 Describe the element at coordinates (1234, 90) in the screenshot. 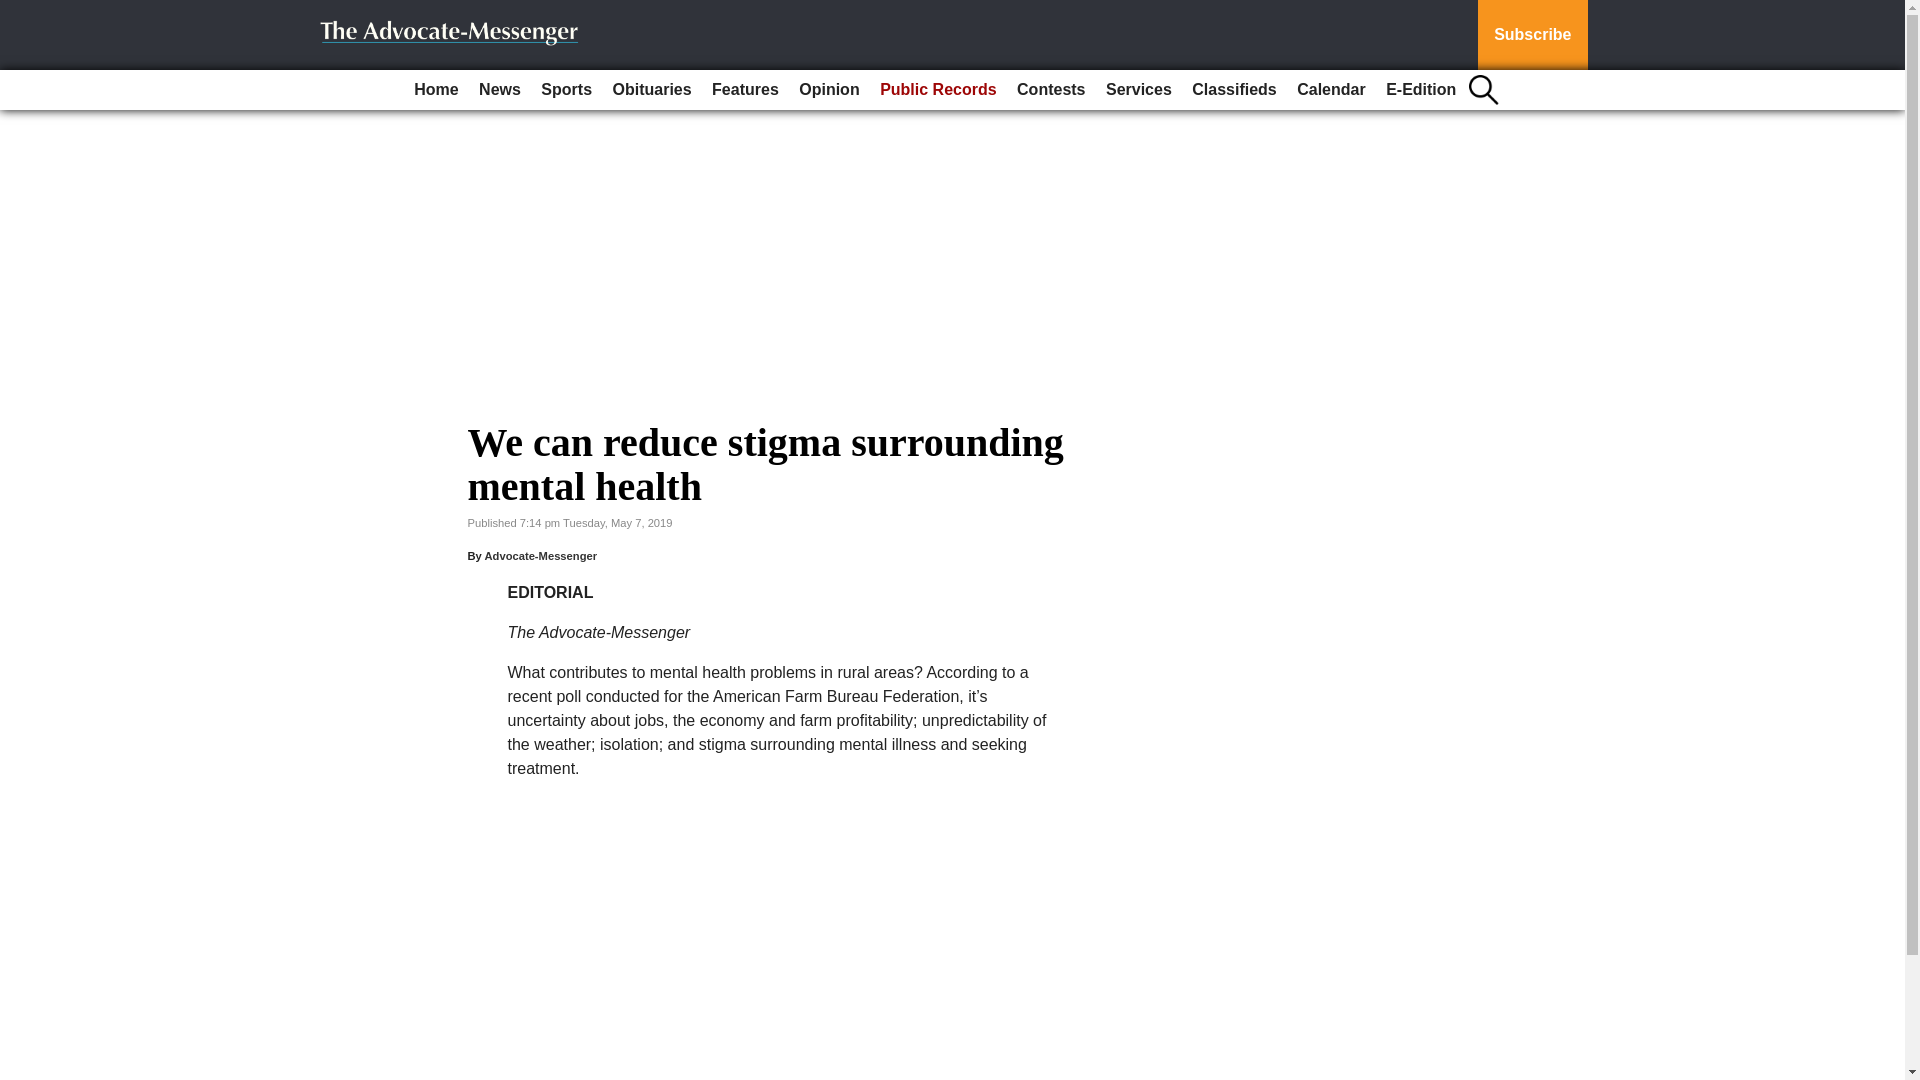

I see `Classifieds` at that location.